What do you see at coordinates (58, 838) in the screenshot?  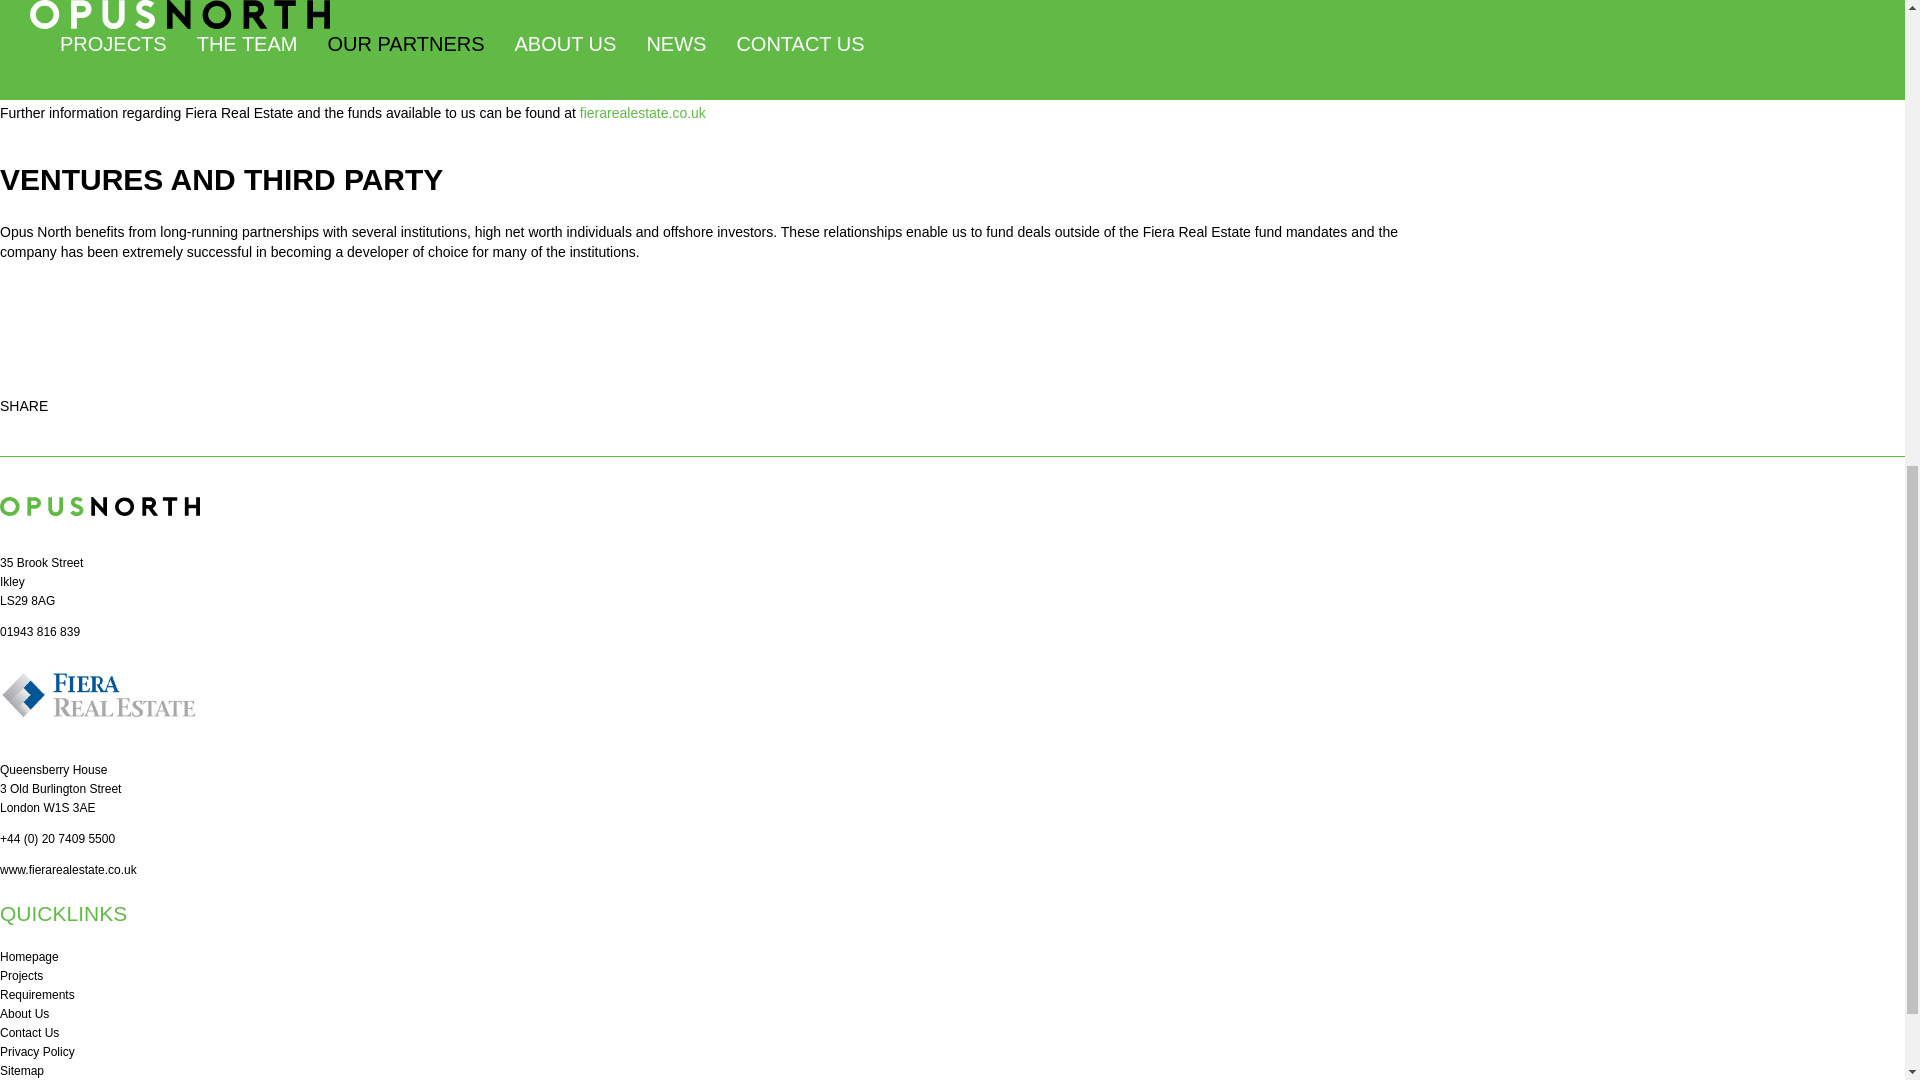 I see `call us` at bounding box center [58, 838].